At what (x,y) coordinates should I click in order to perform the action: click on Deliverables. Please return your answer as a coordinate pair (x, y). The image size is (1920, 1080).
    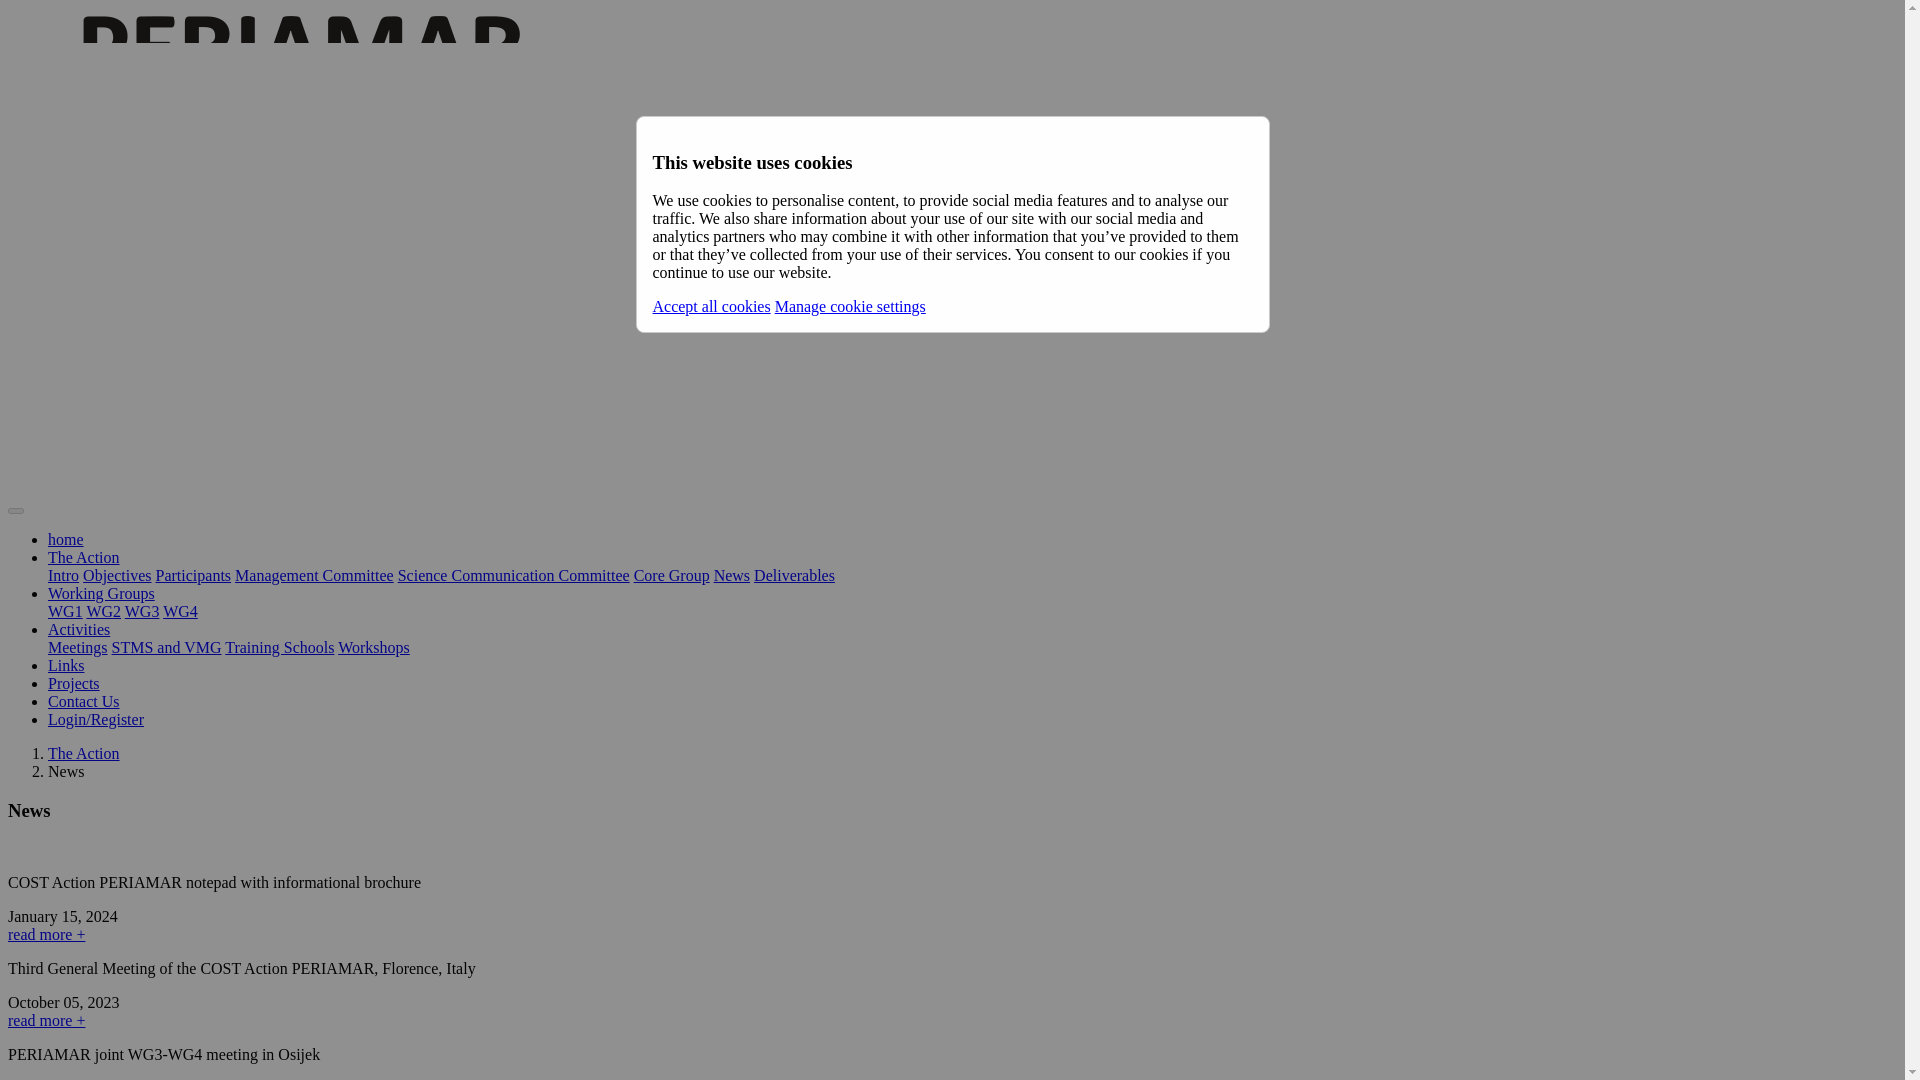
    Looking at the image, I should click on (794, 576).